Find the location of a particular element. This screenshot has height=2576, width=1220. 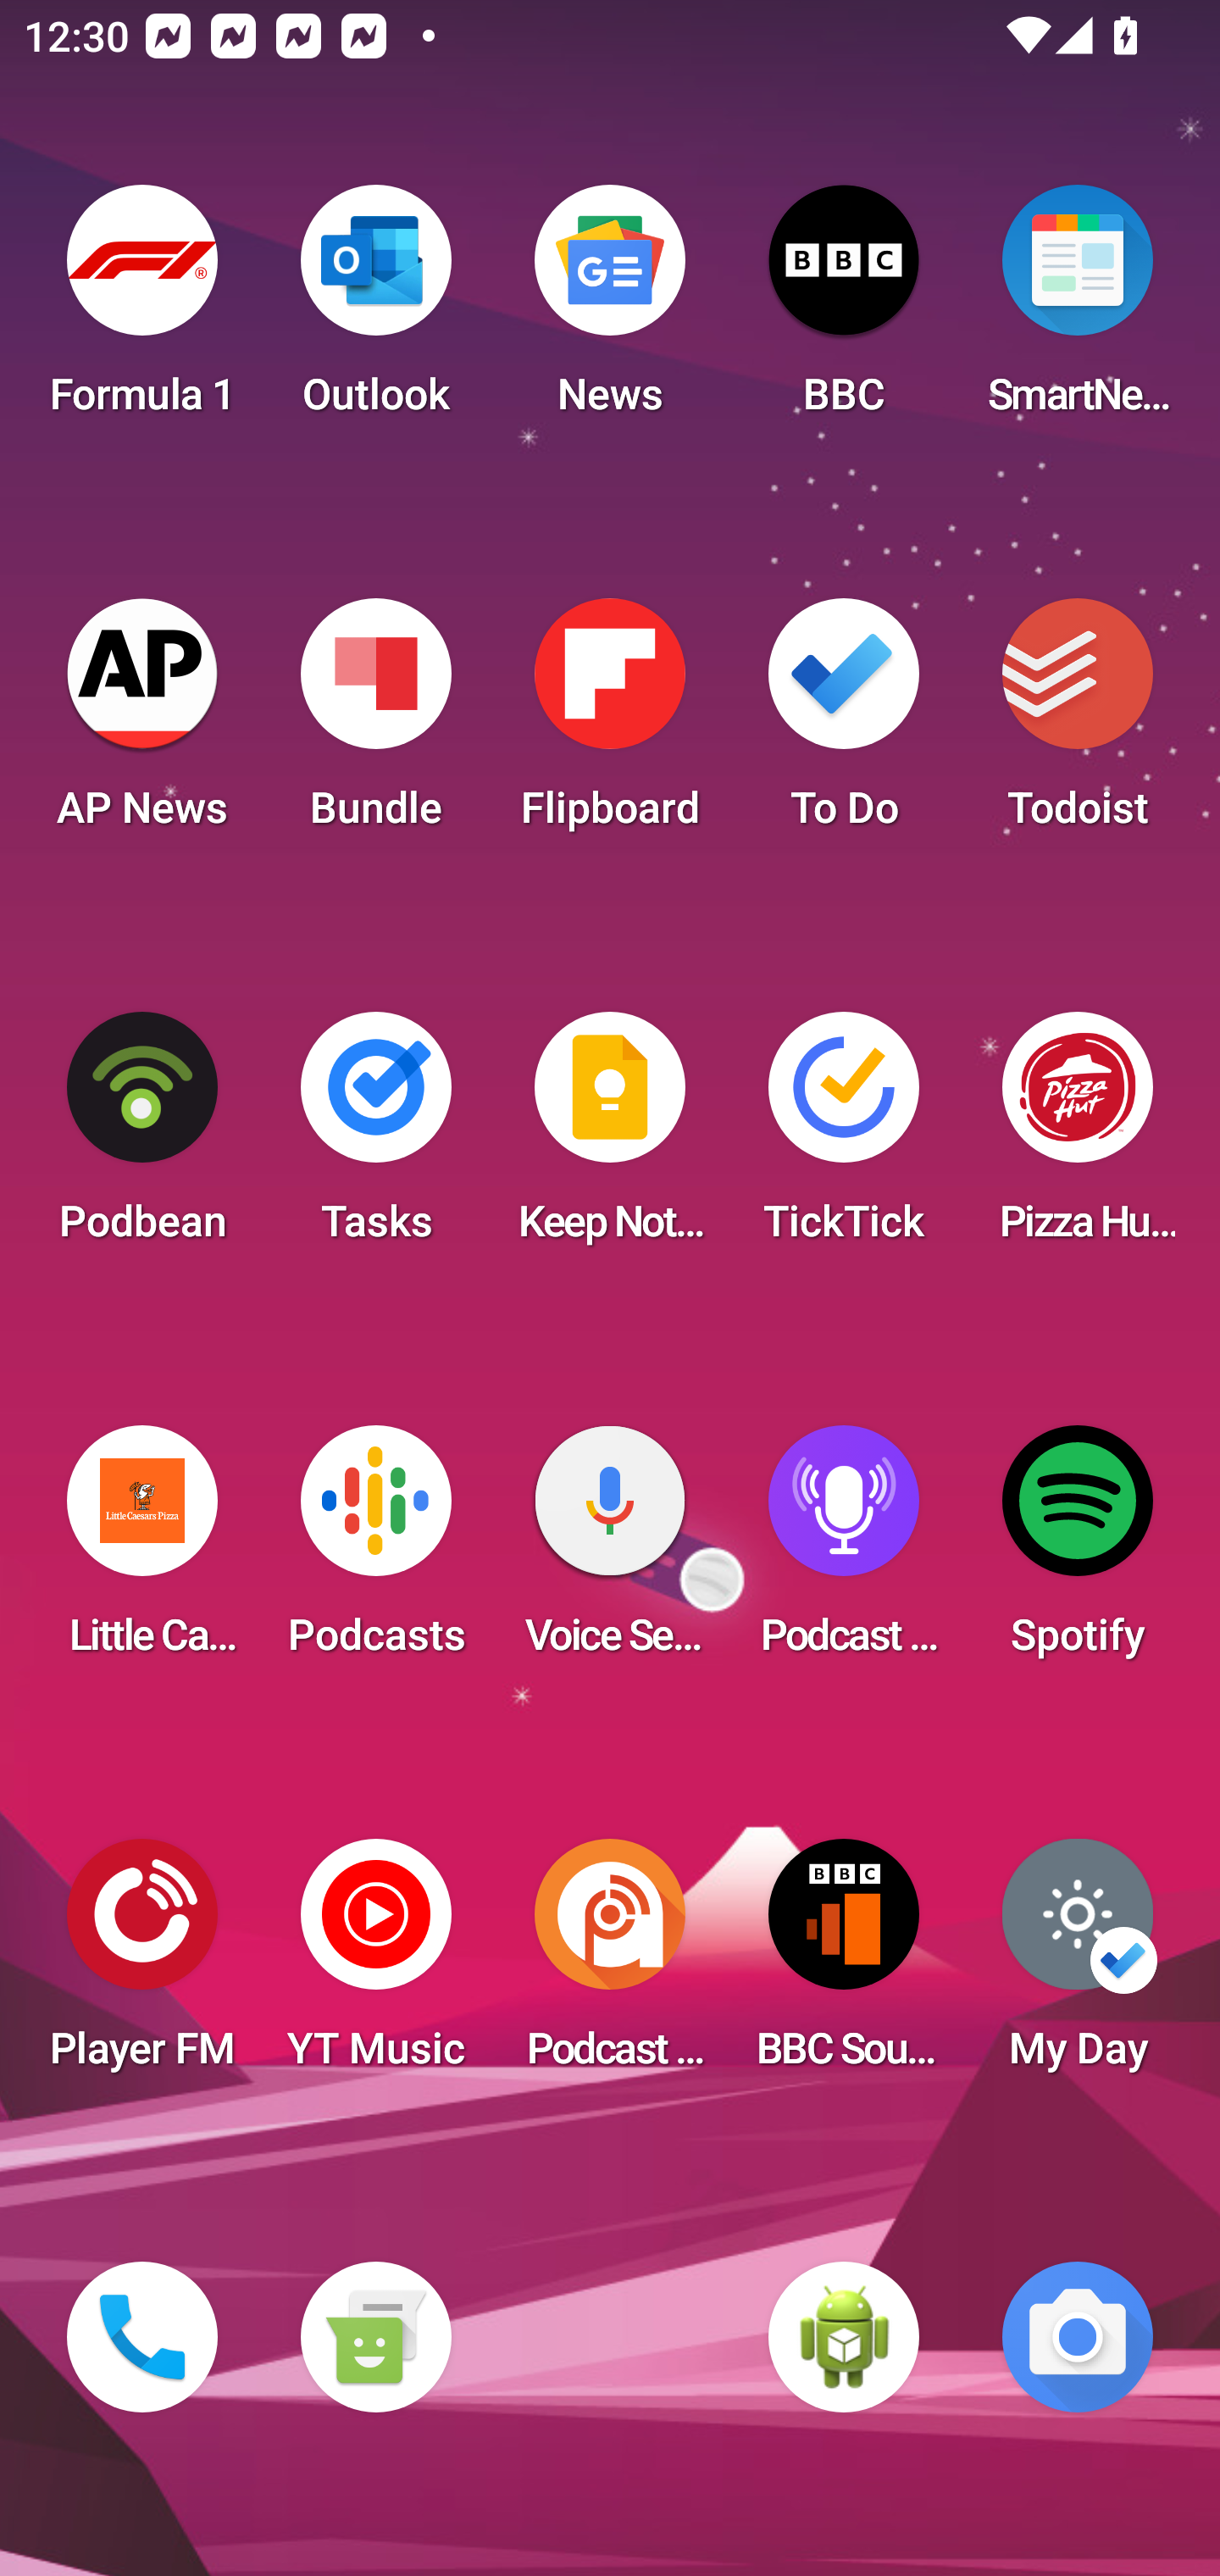

TickTick is located at coordinates (844, 1137).